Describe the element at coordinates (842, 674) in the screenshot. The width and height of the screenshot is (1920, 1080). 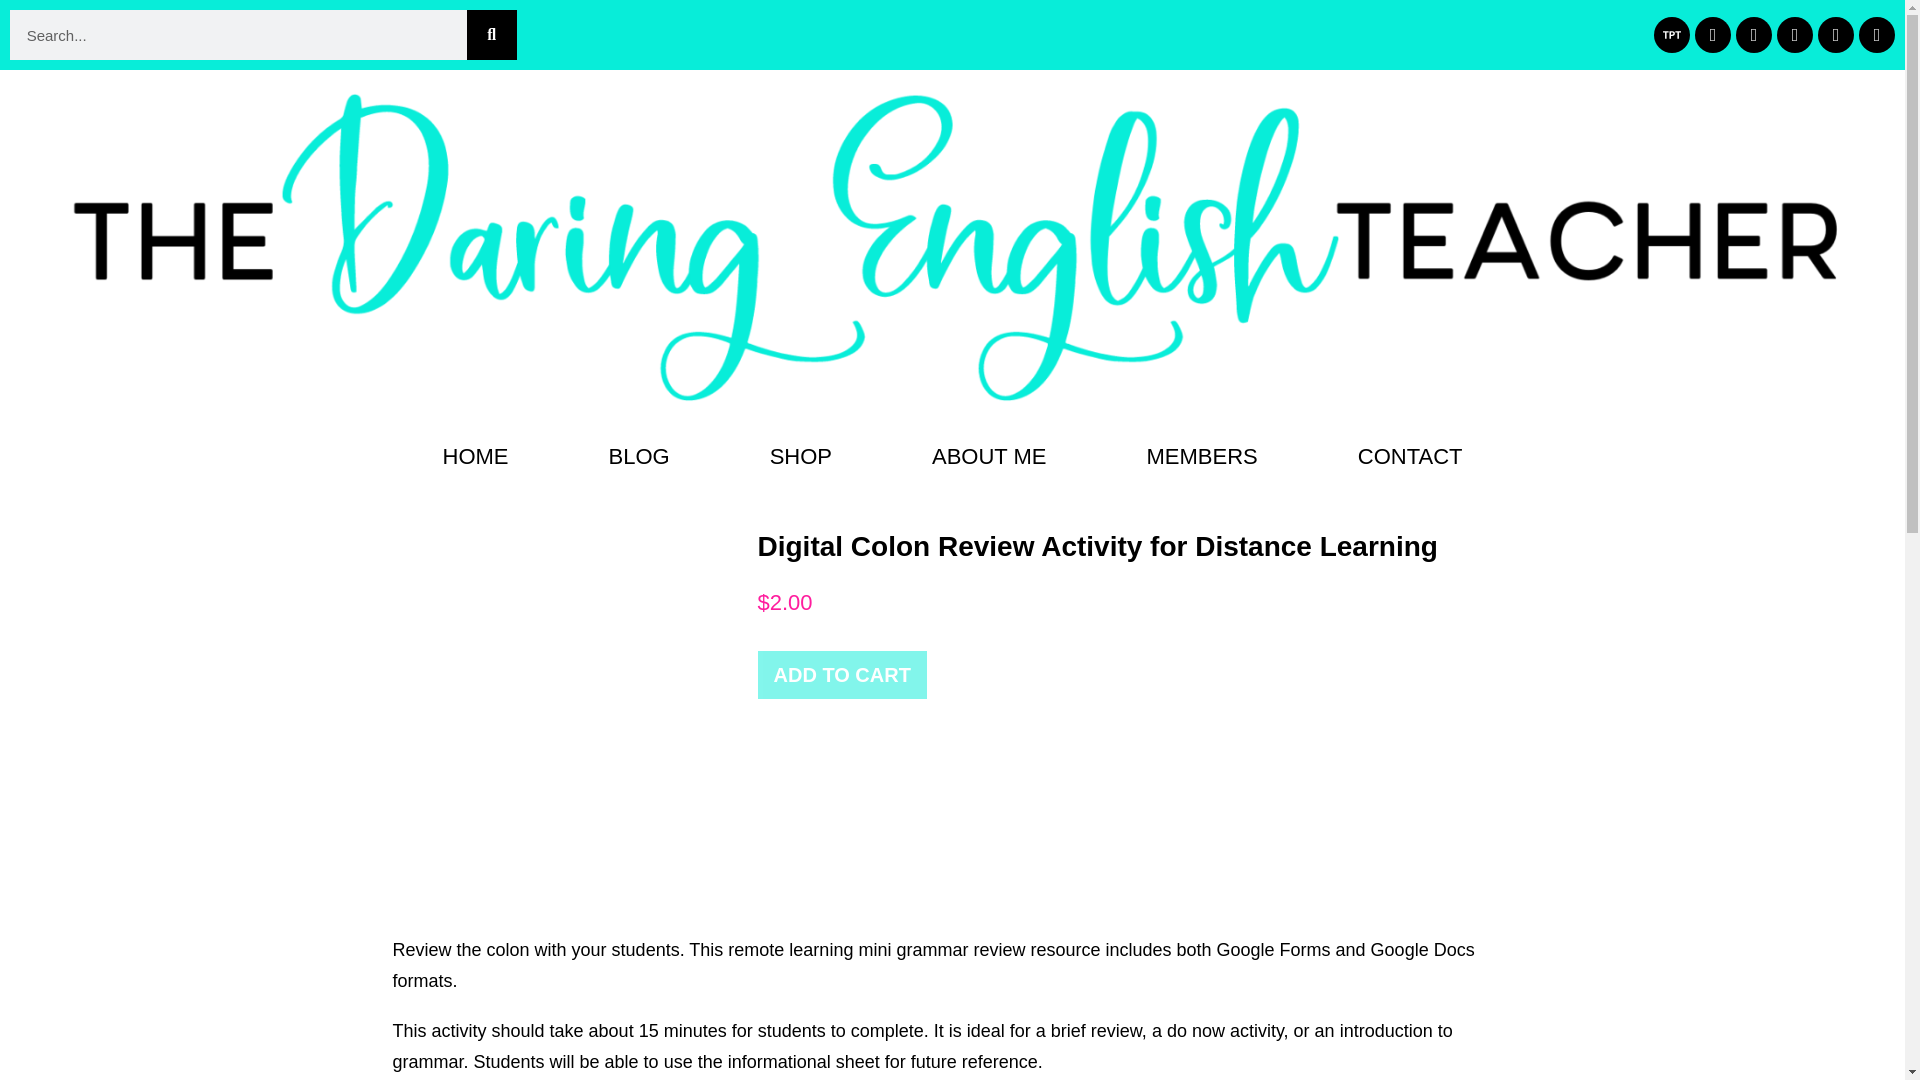
I see `ADD TO CART` at that location.